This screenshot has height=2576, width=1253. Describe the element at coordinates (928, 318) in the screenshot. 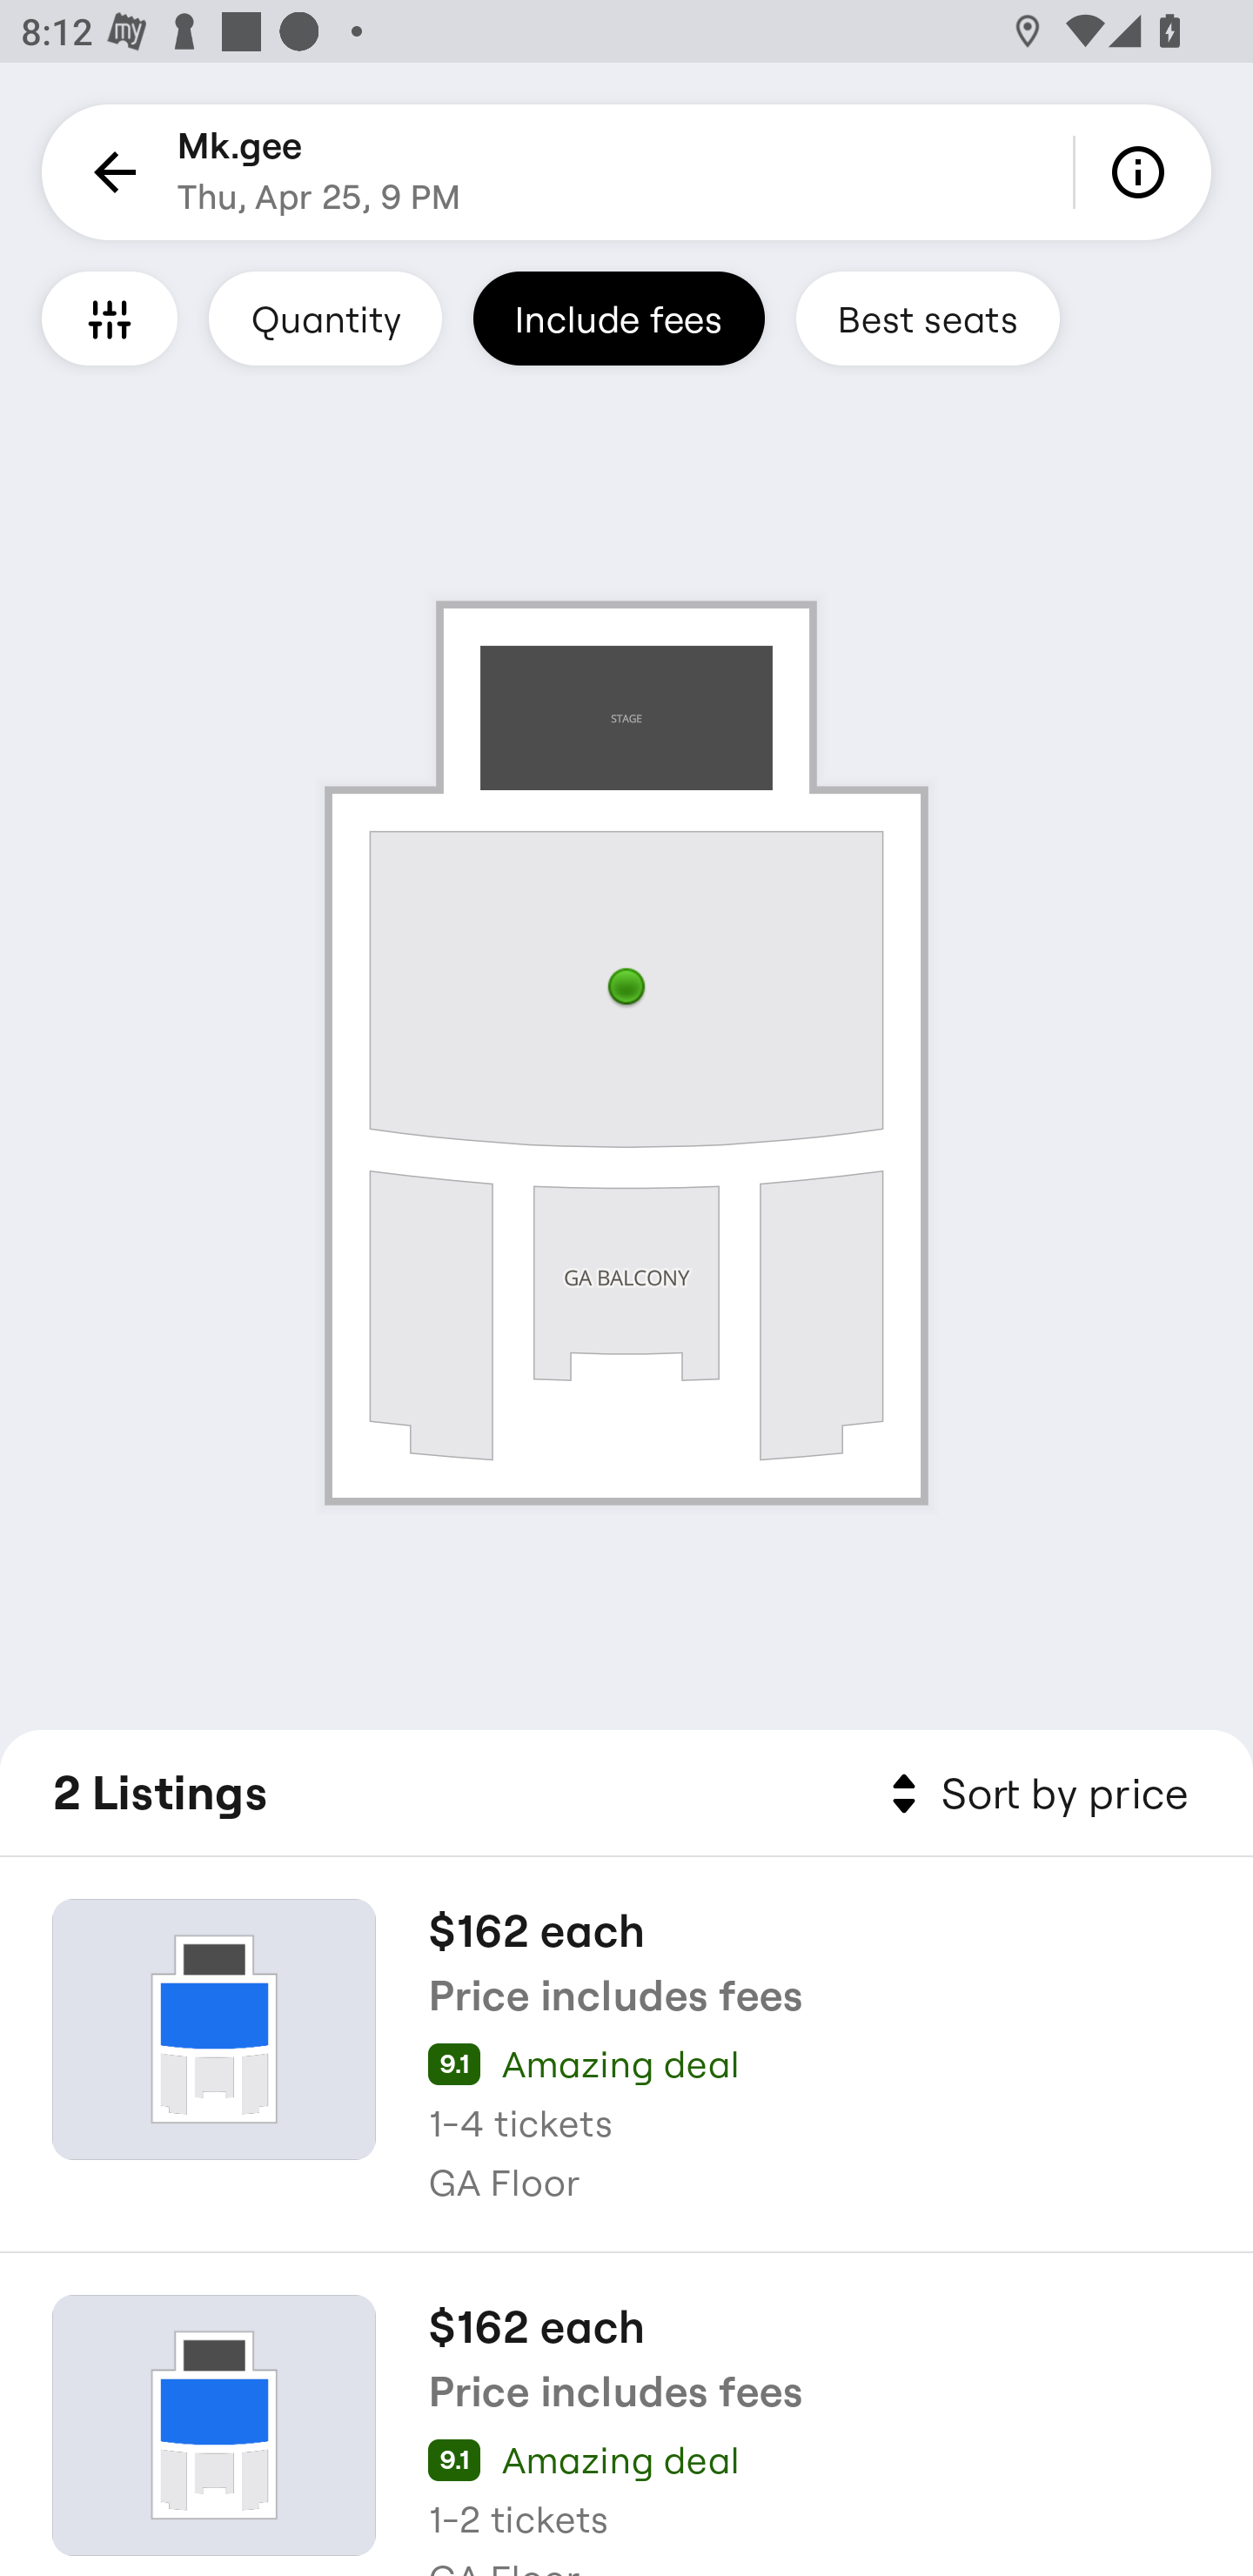

I see `Best seats` at that location.